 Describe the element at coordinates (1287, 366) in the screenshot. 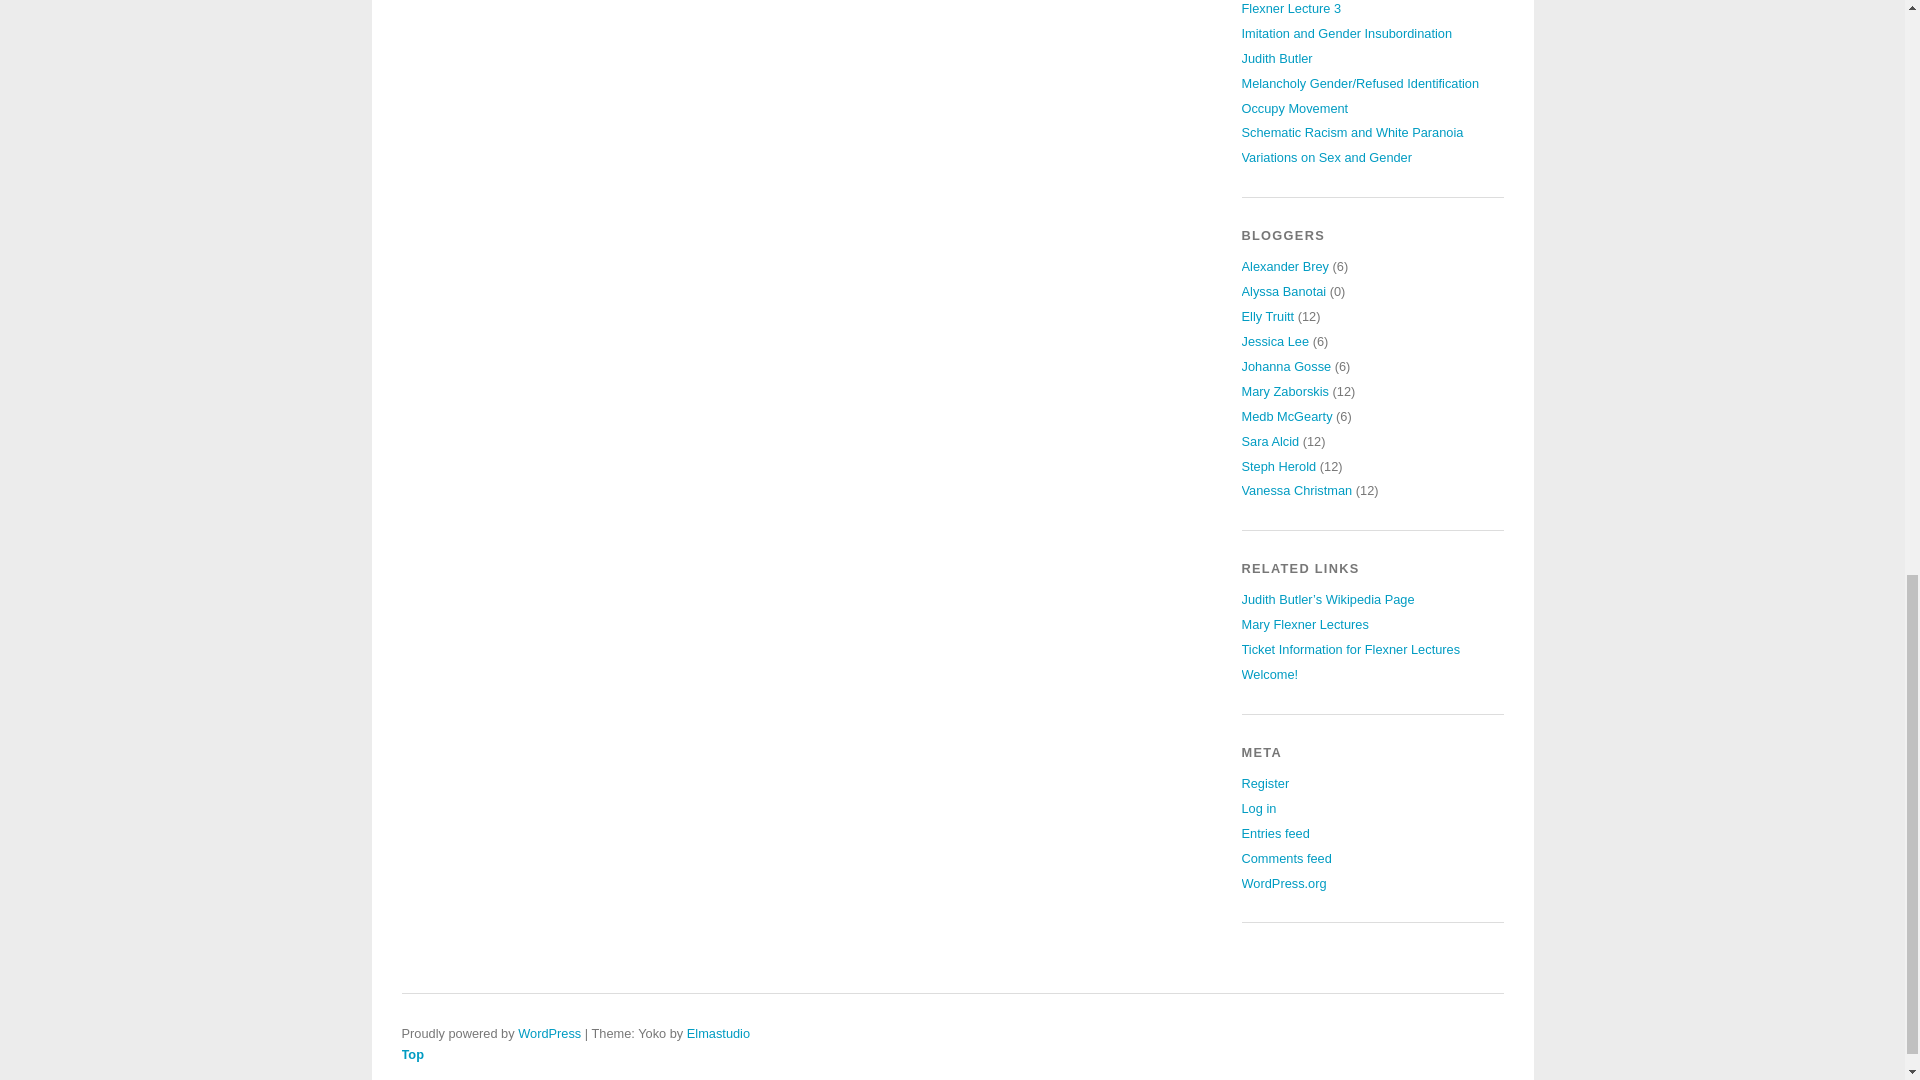

I see `Posts by Johanna Gosse` at that location.